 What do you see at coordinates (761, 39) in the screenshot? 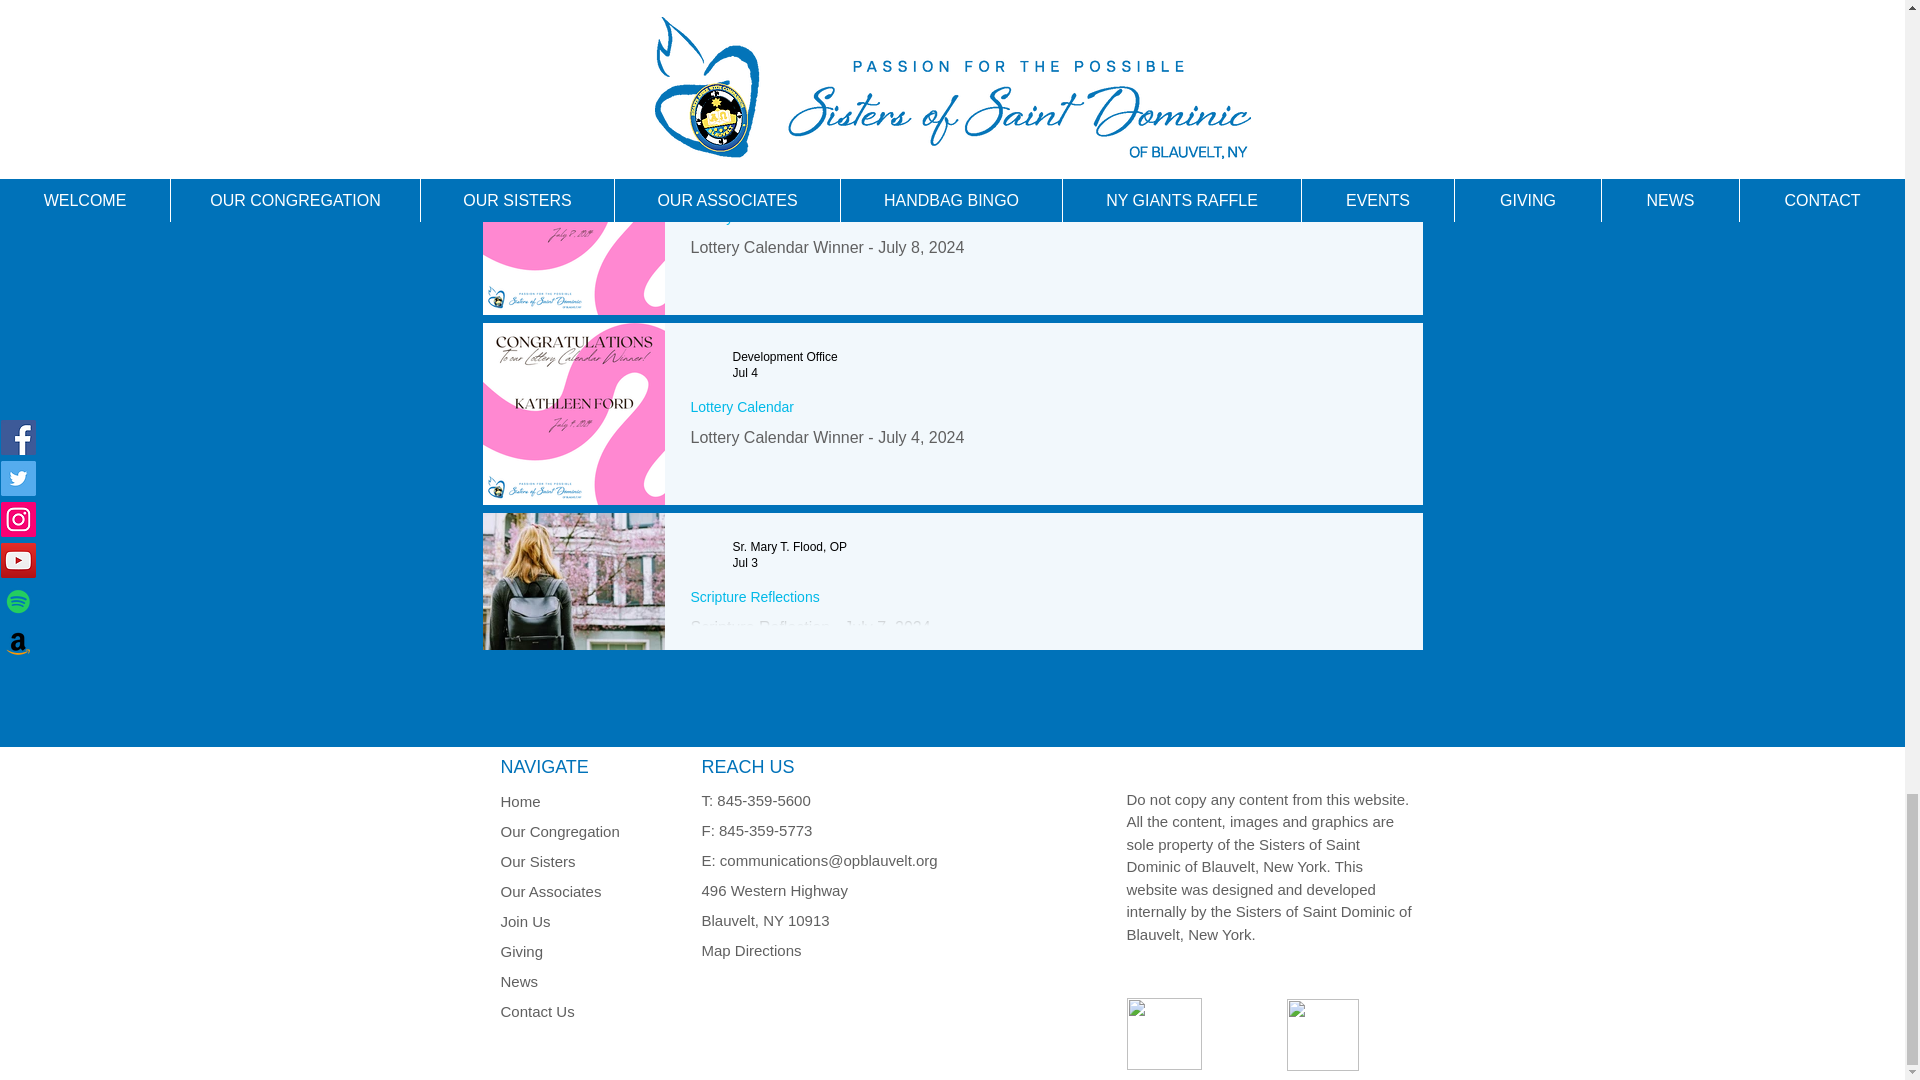
I see `7 days ago` at bounding box center [761, 39].